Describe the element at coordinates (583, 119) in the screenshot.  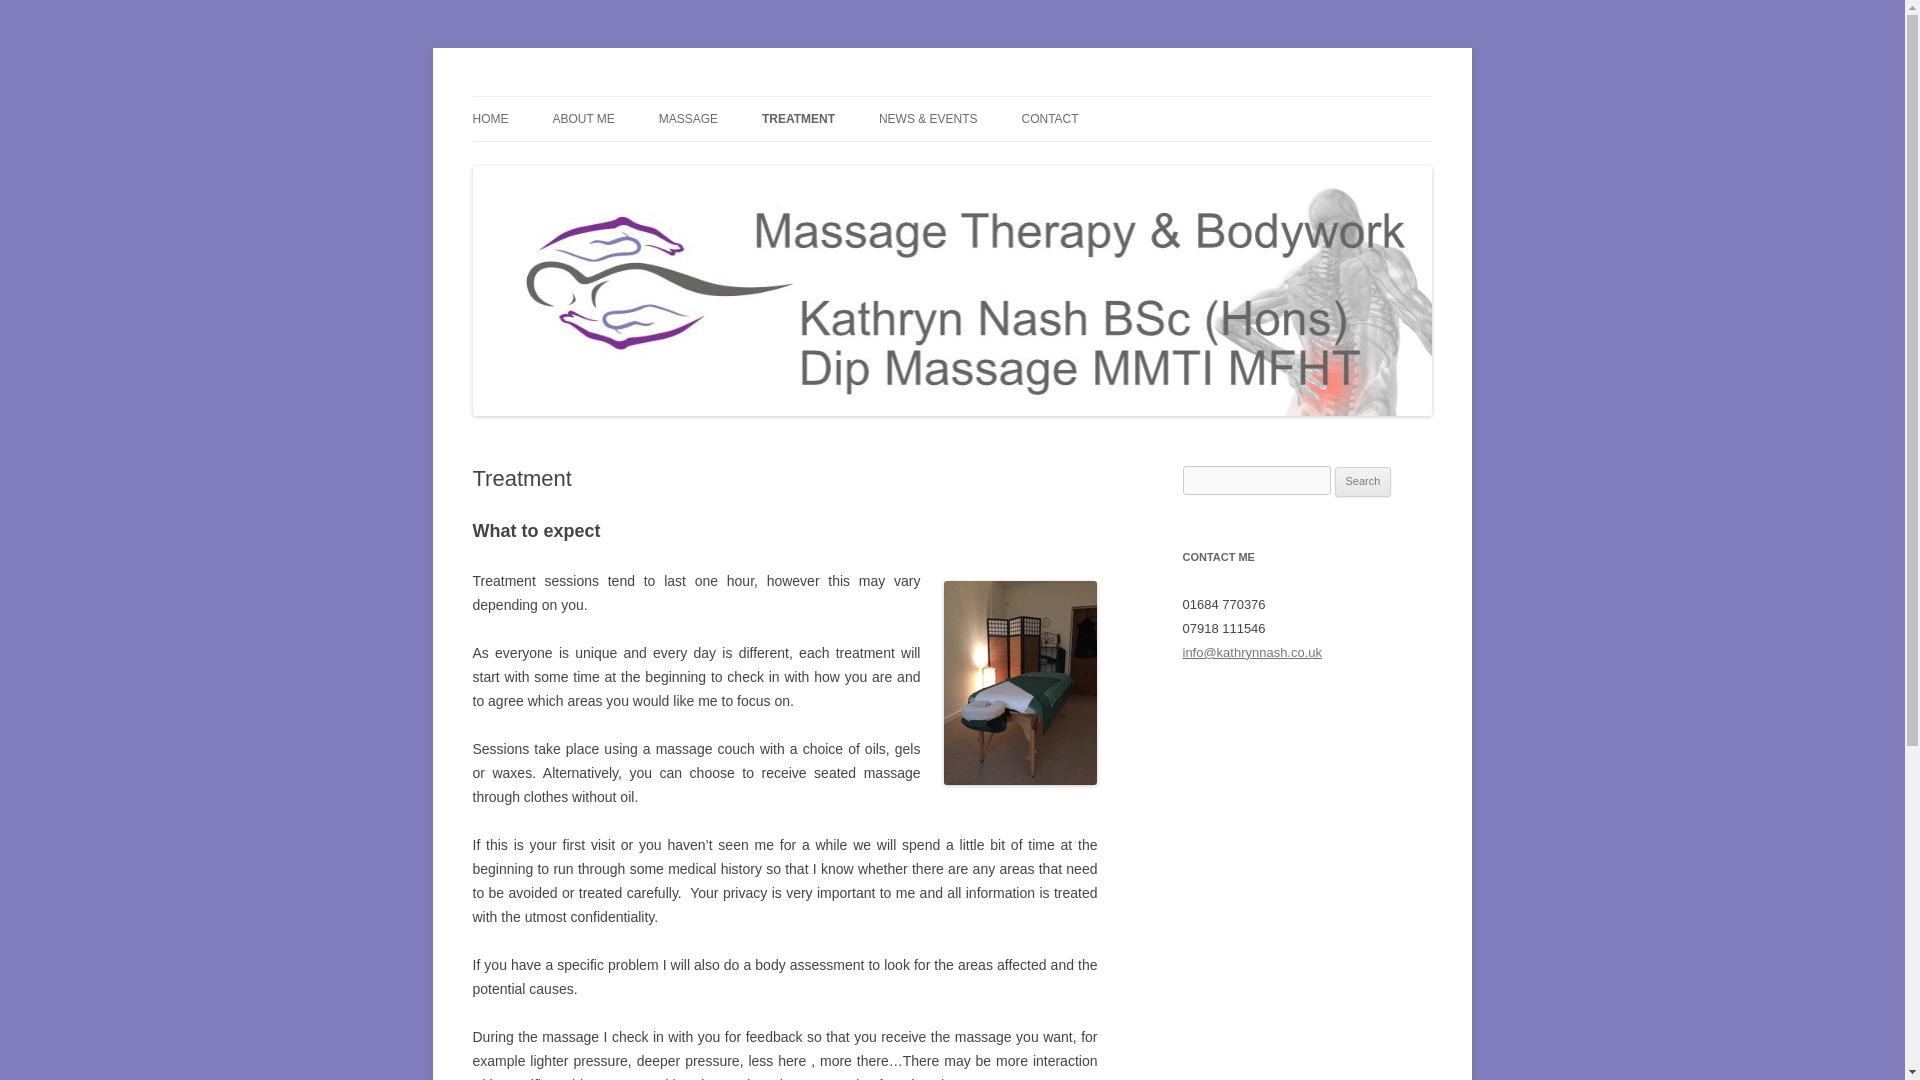
I see `ABOUT ME` at that location.